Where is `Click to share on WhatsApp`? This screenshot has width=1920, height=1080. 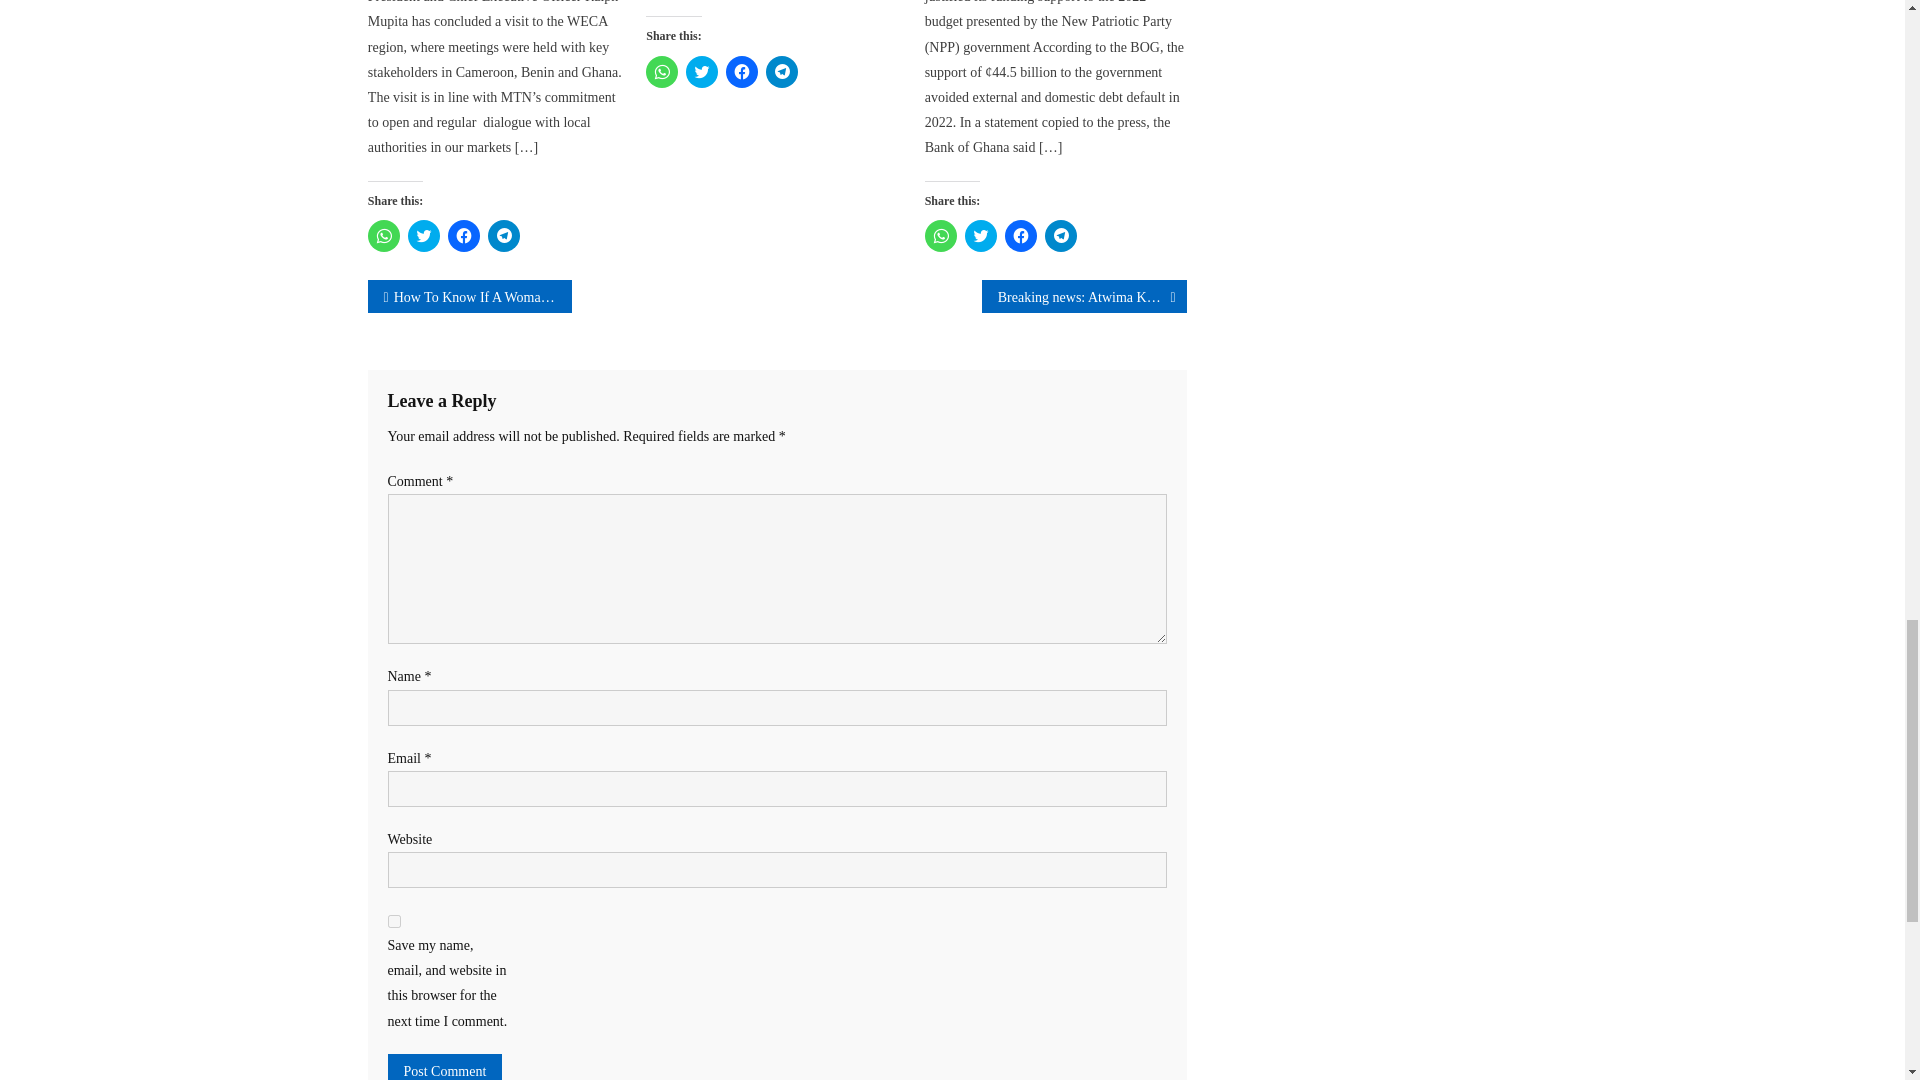 Click to share on WhatsApp is located at coordinates (384, 236).